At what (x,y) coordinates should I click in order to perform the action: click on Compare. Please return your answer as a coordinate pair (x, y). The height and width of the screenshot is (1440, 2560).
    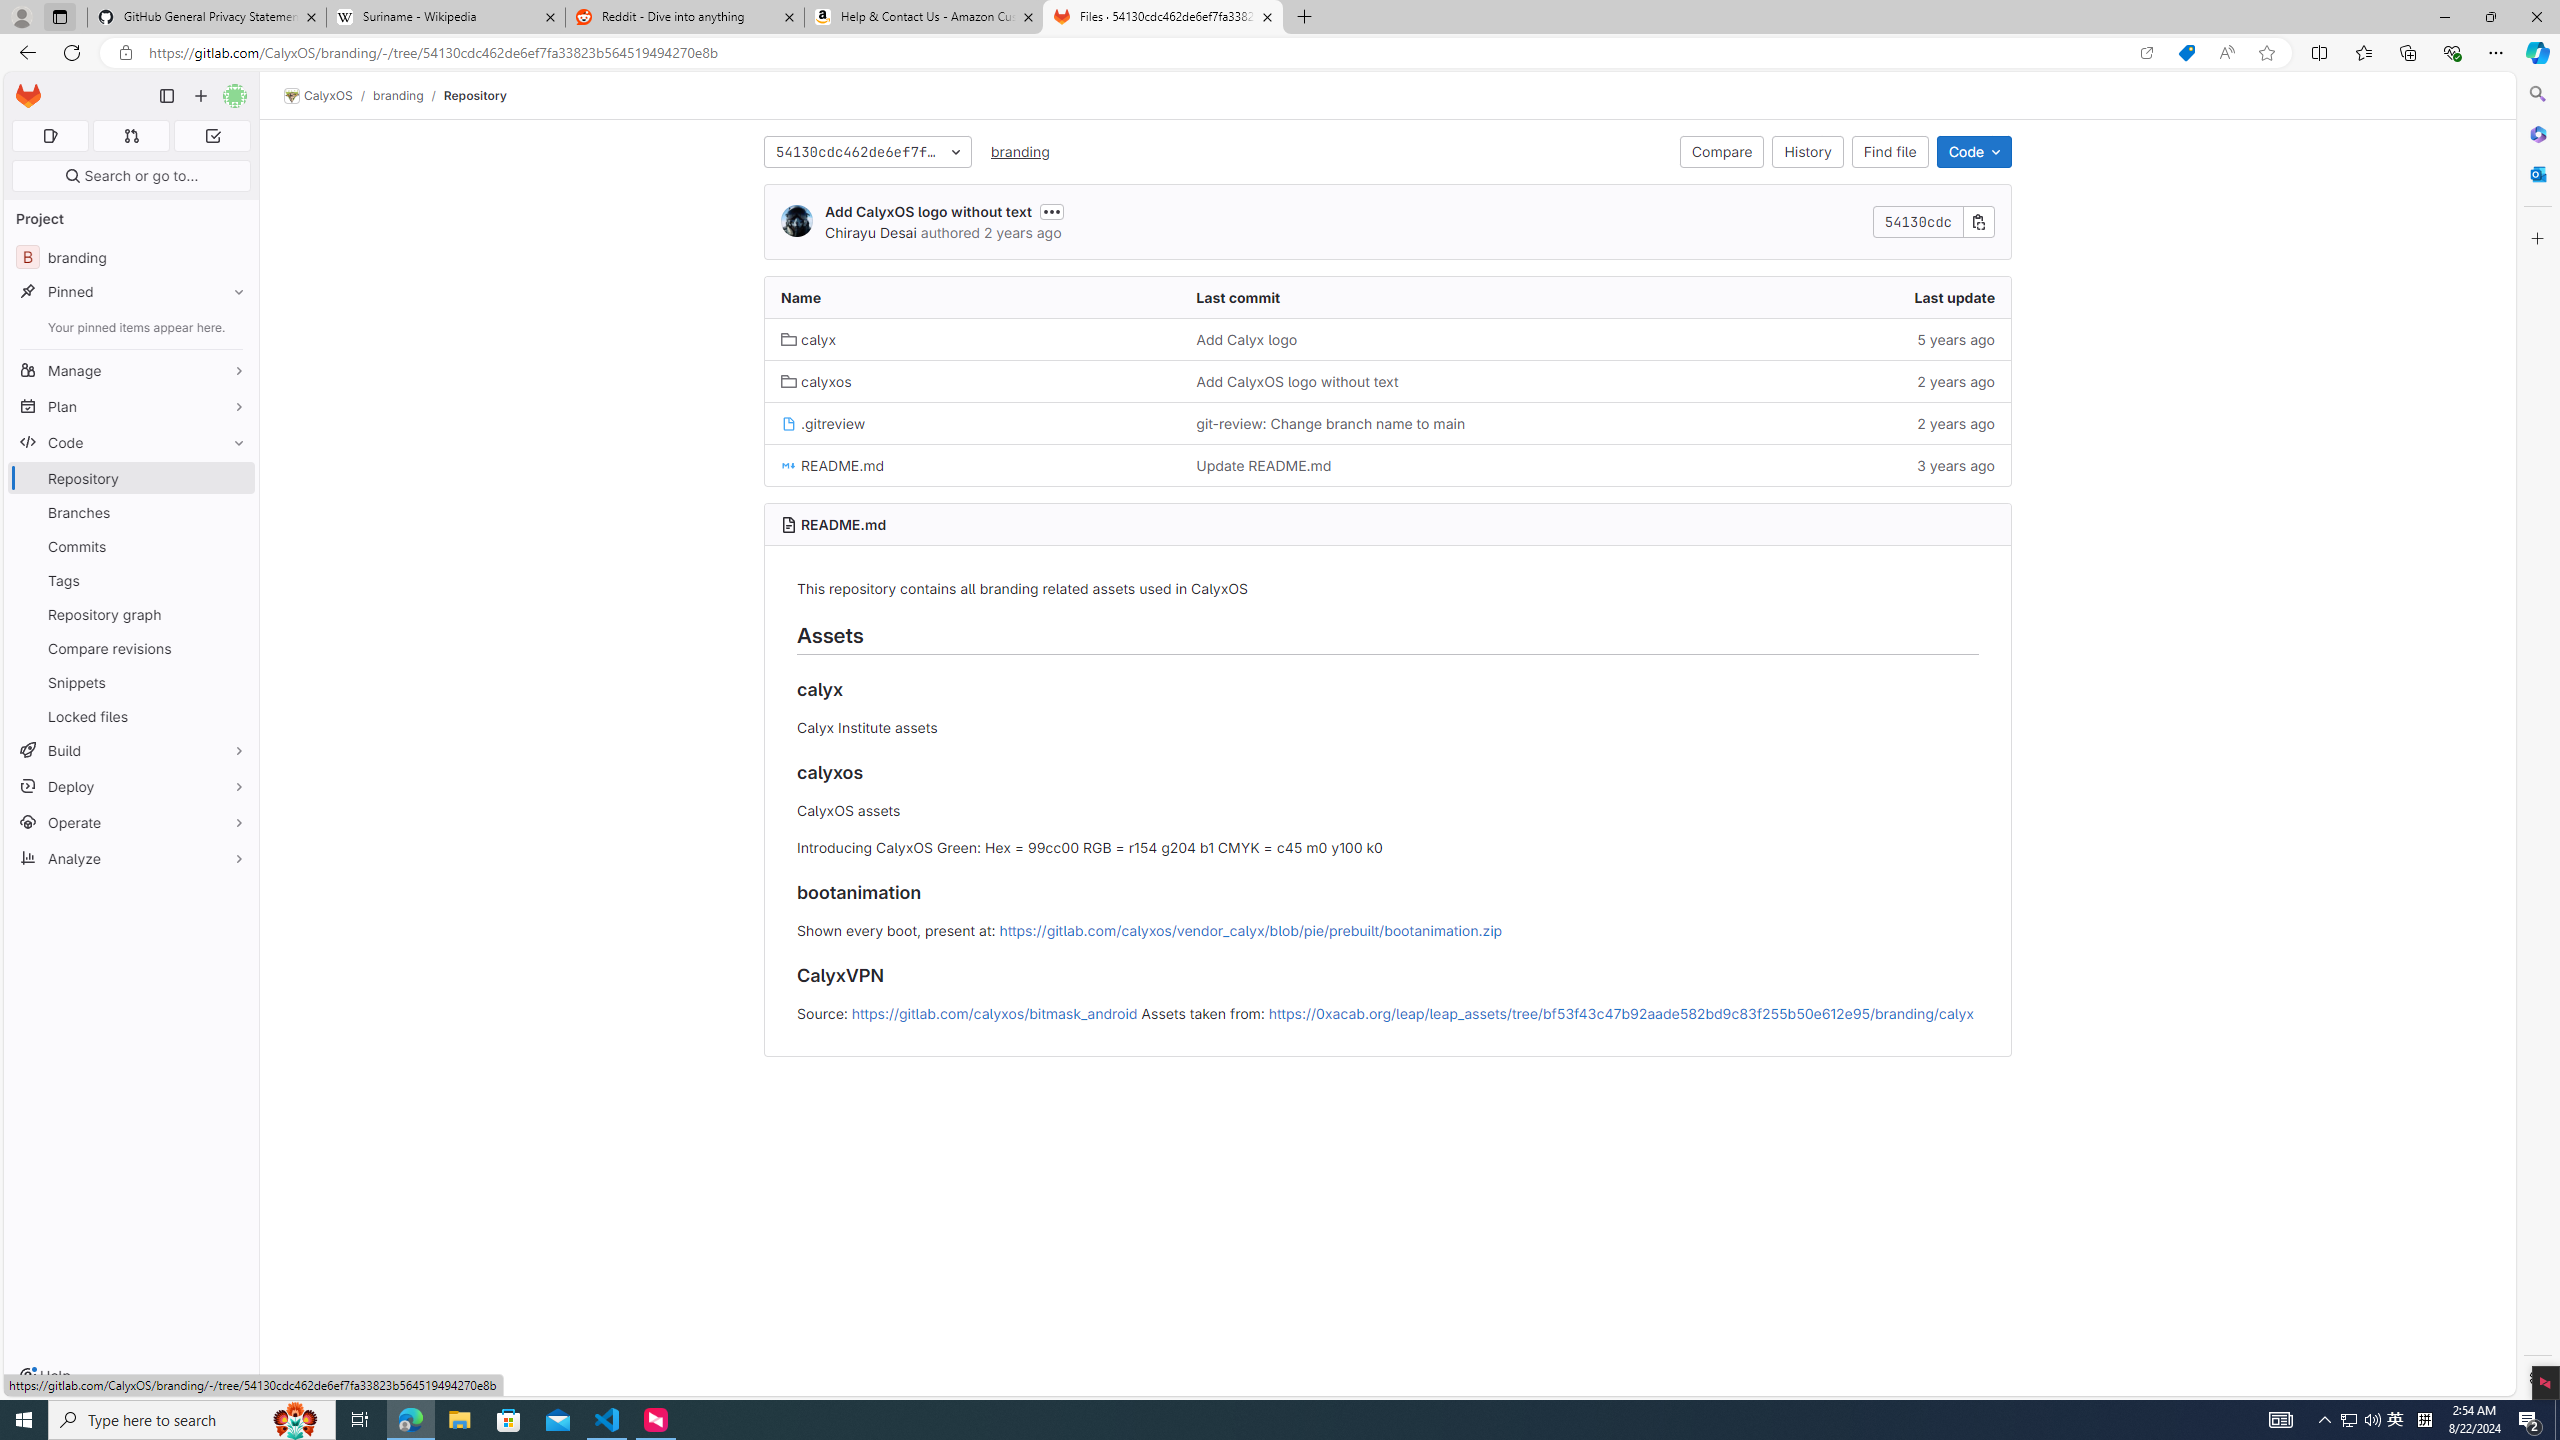
    Looking at the image, I should click on (1721, 152).